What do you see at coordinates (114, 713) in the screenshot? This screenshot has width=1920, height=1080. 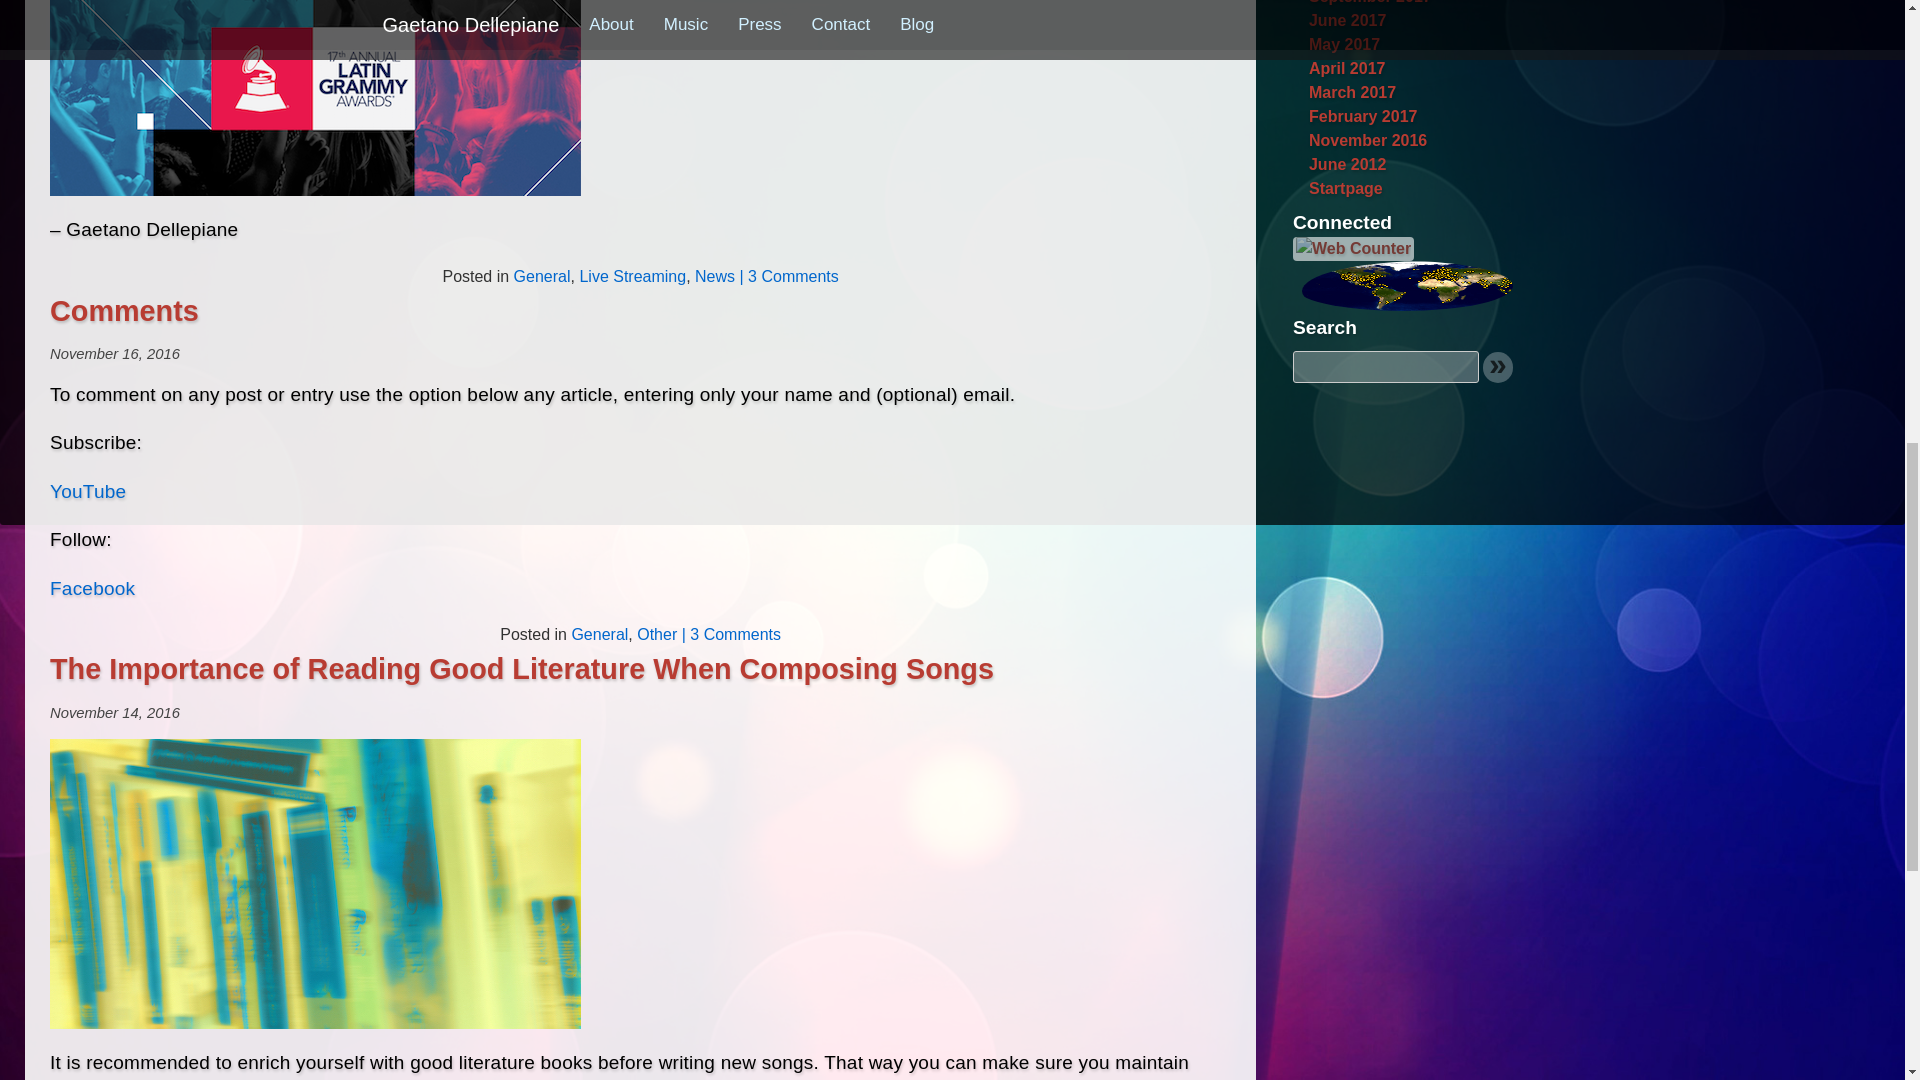 I see `November 14, 2016` at bounding box center [114, 713].